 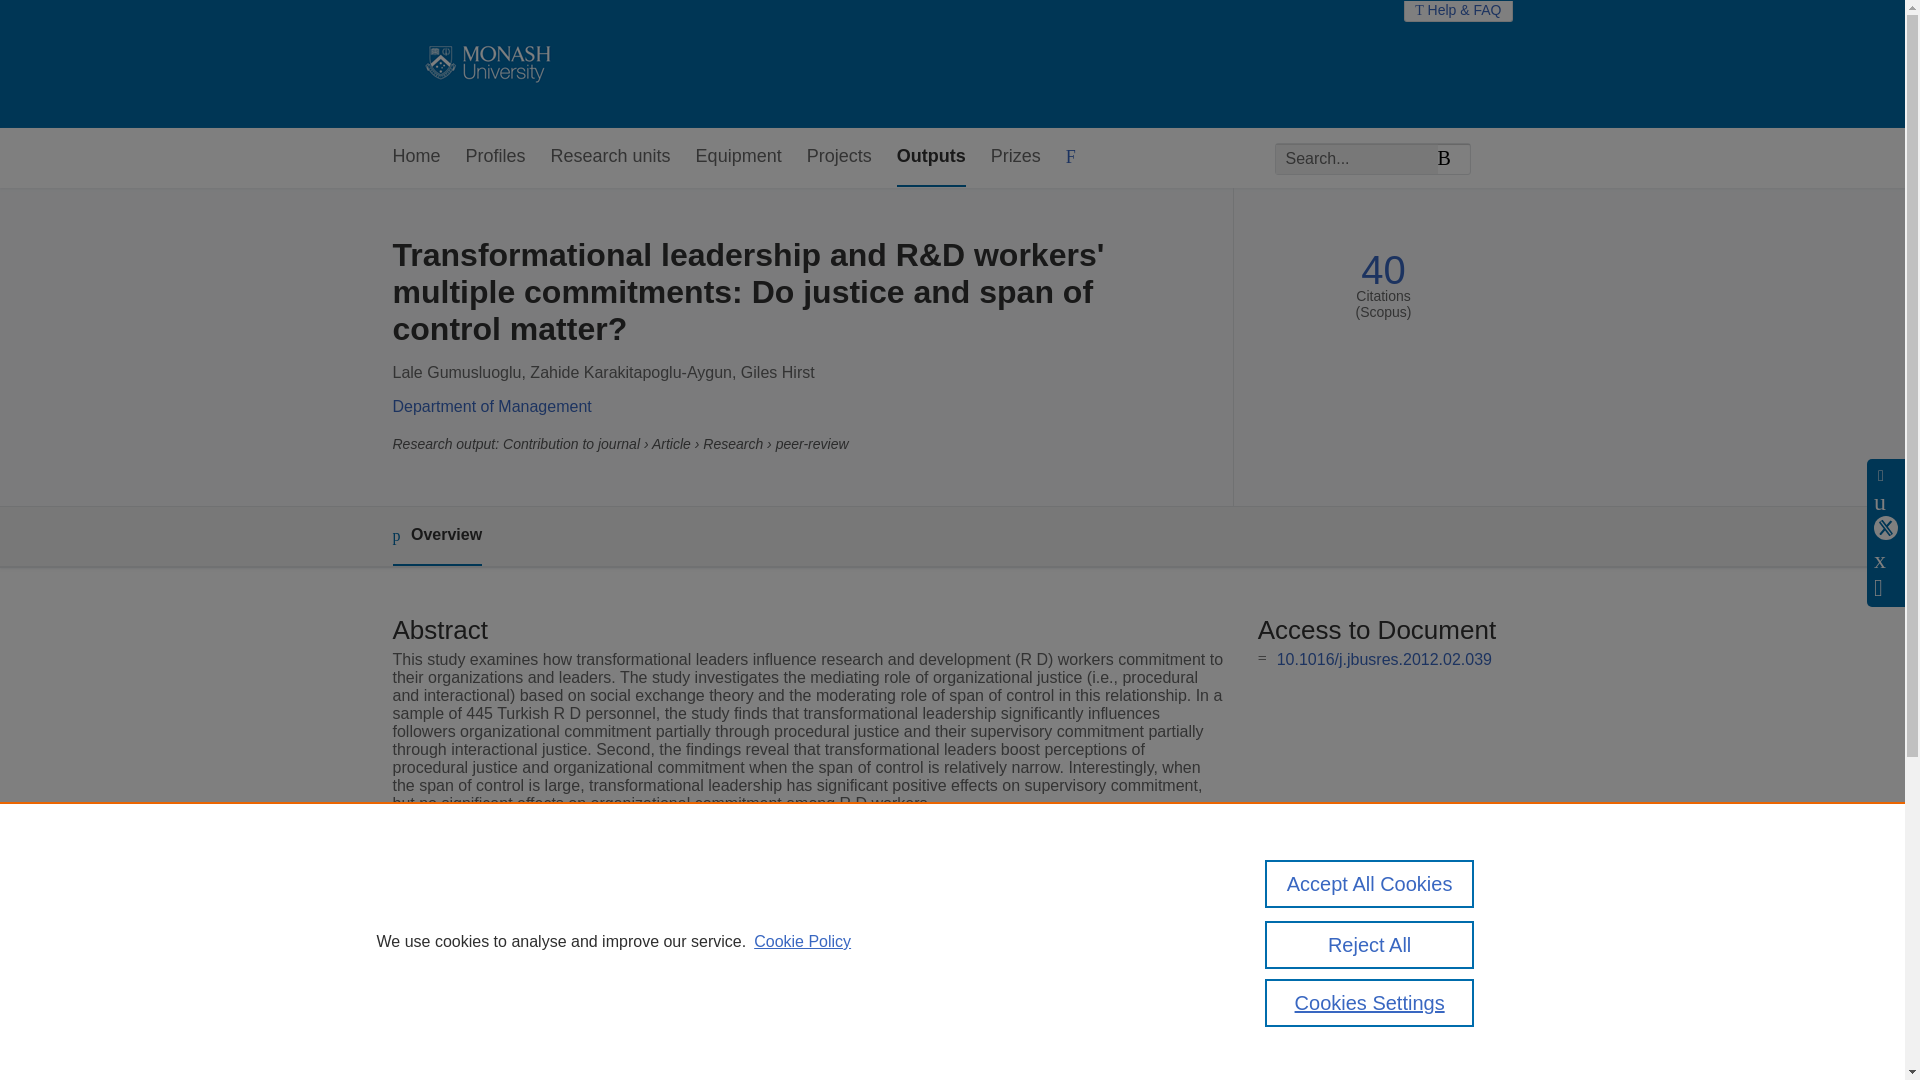 What do you see at coordinates (838, 157) in the screenshot?
I see `Projects` at bounding box center [838, 157].